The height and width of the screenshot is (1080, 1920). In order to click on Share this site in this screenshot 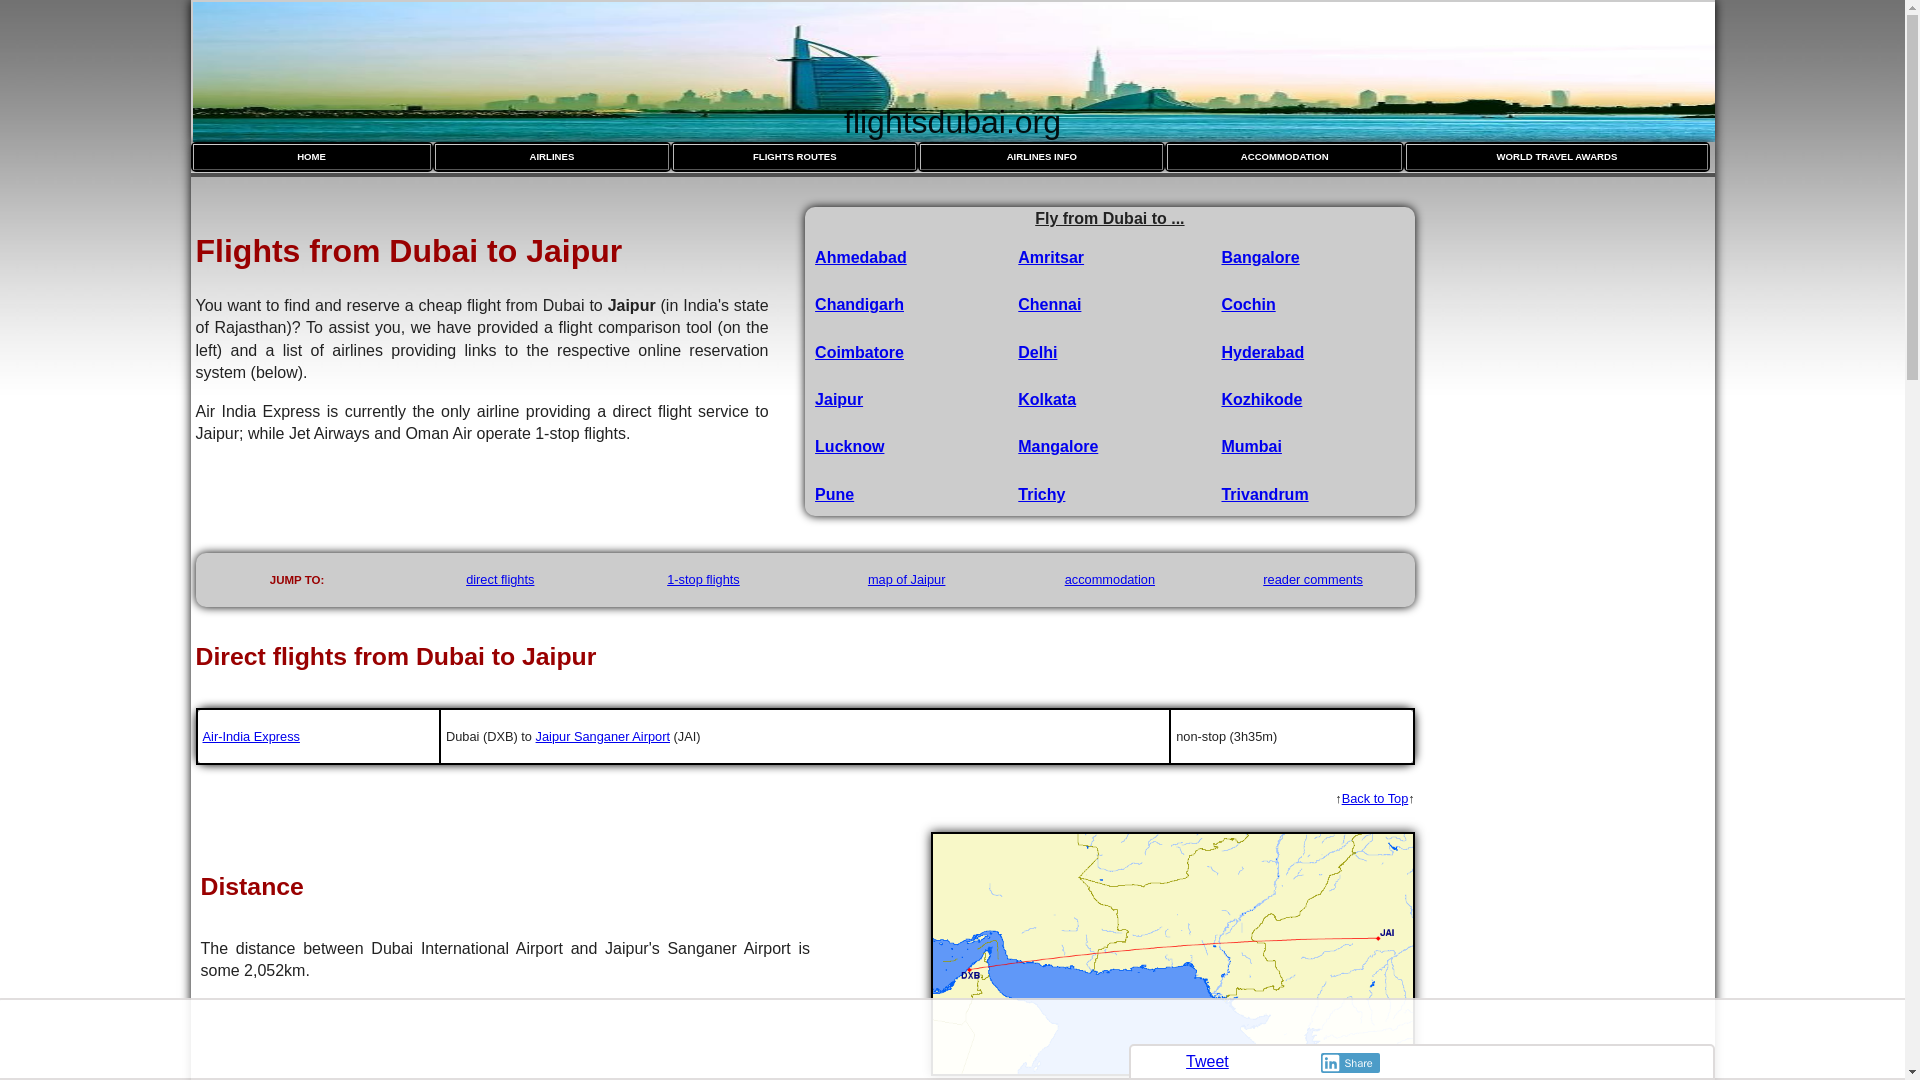, I will do `click(1421, 1062)`.